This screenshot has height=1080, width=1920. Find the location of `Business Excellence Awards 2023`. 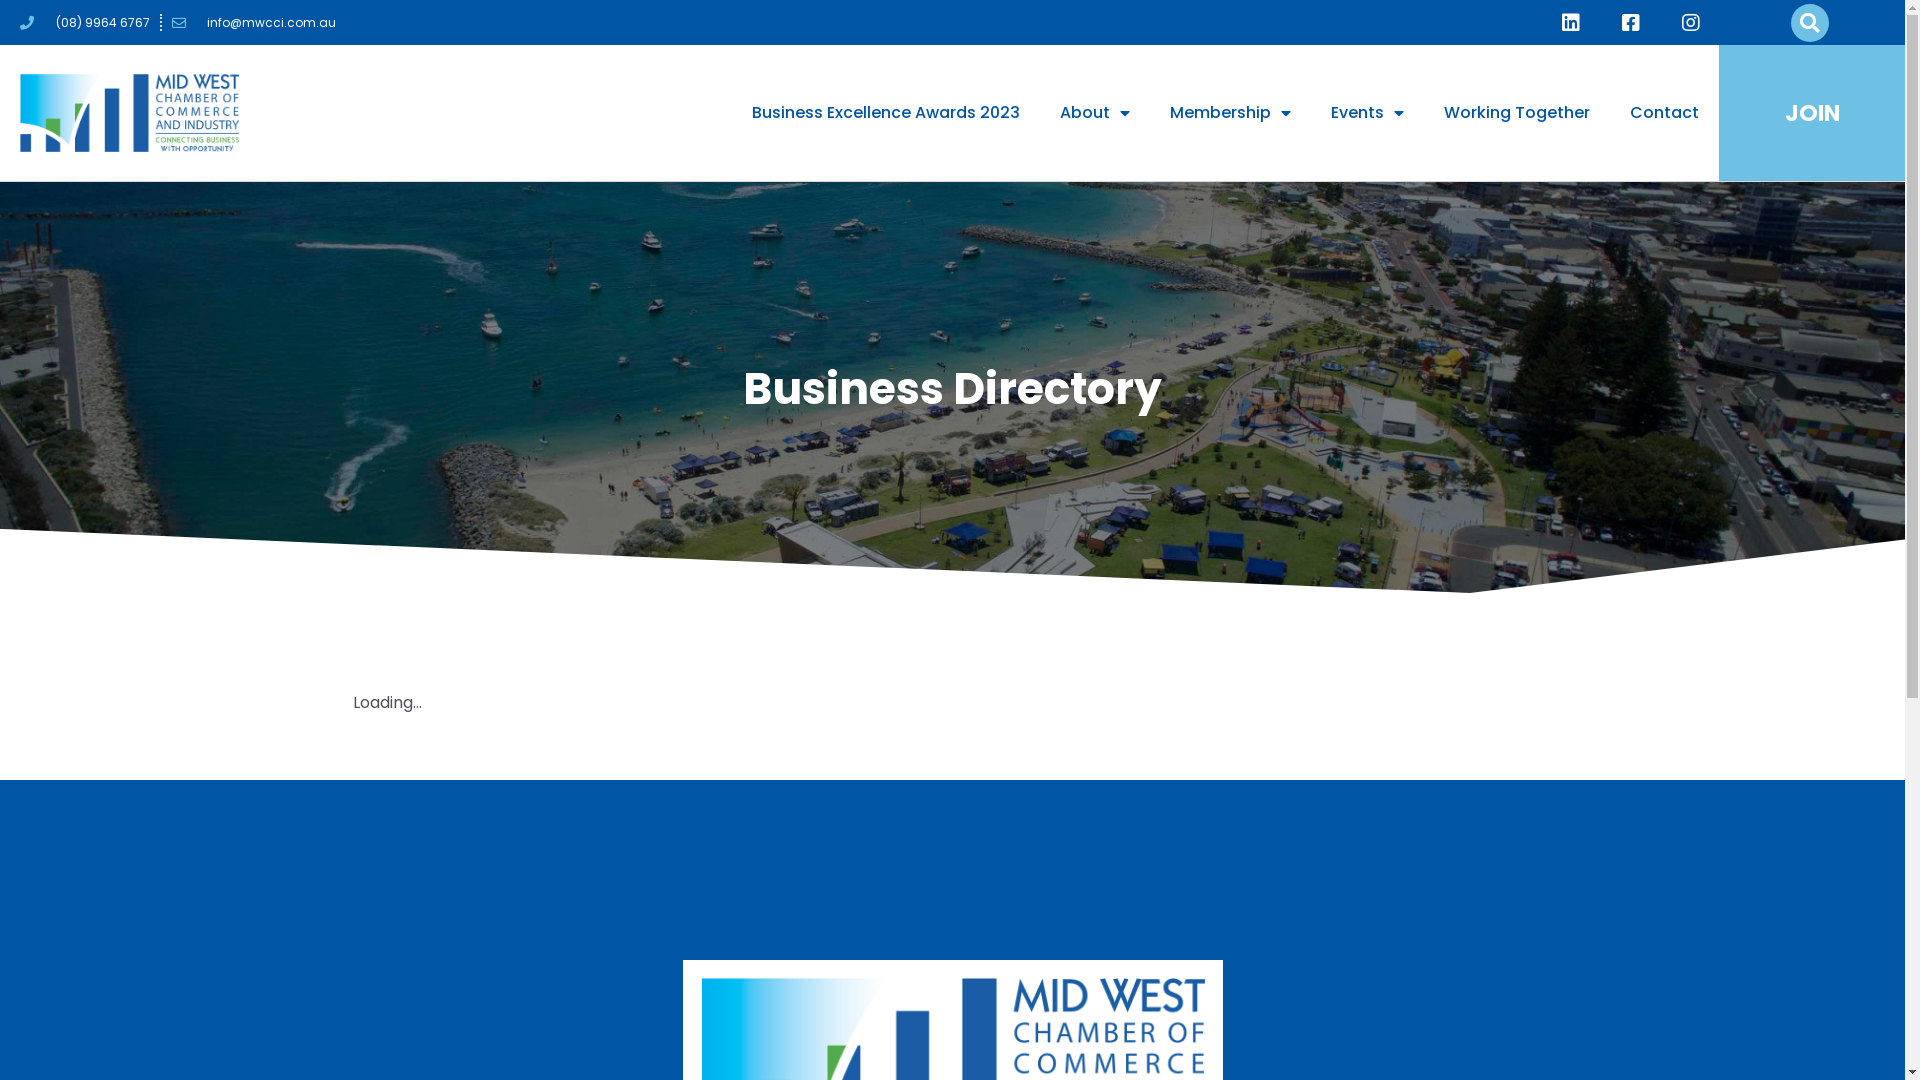

Business Excellence Awards 2023 is located at coordinates (886, 113).